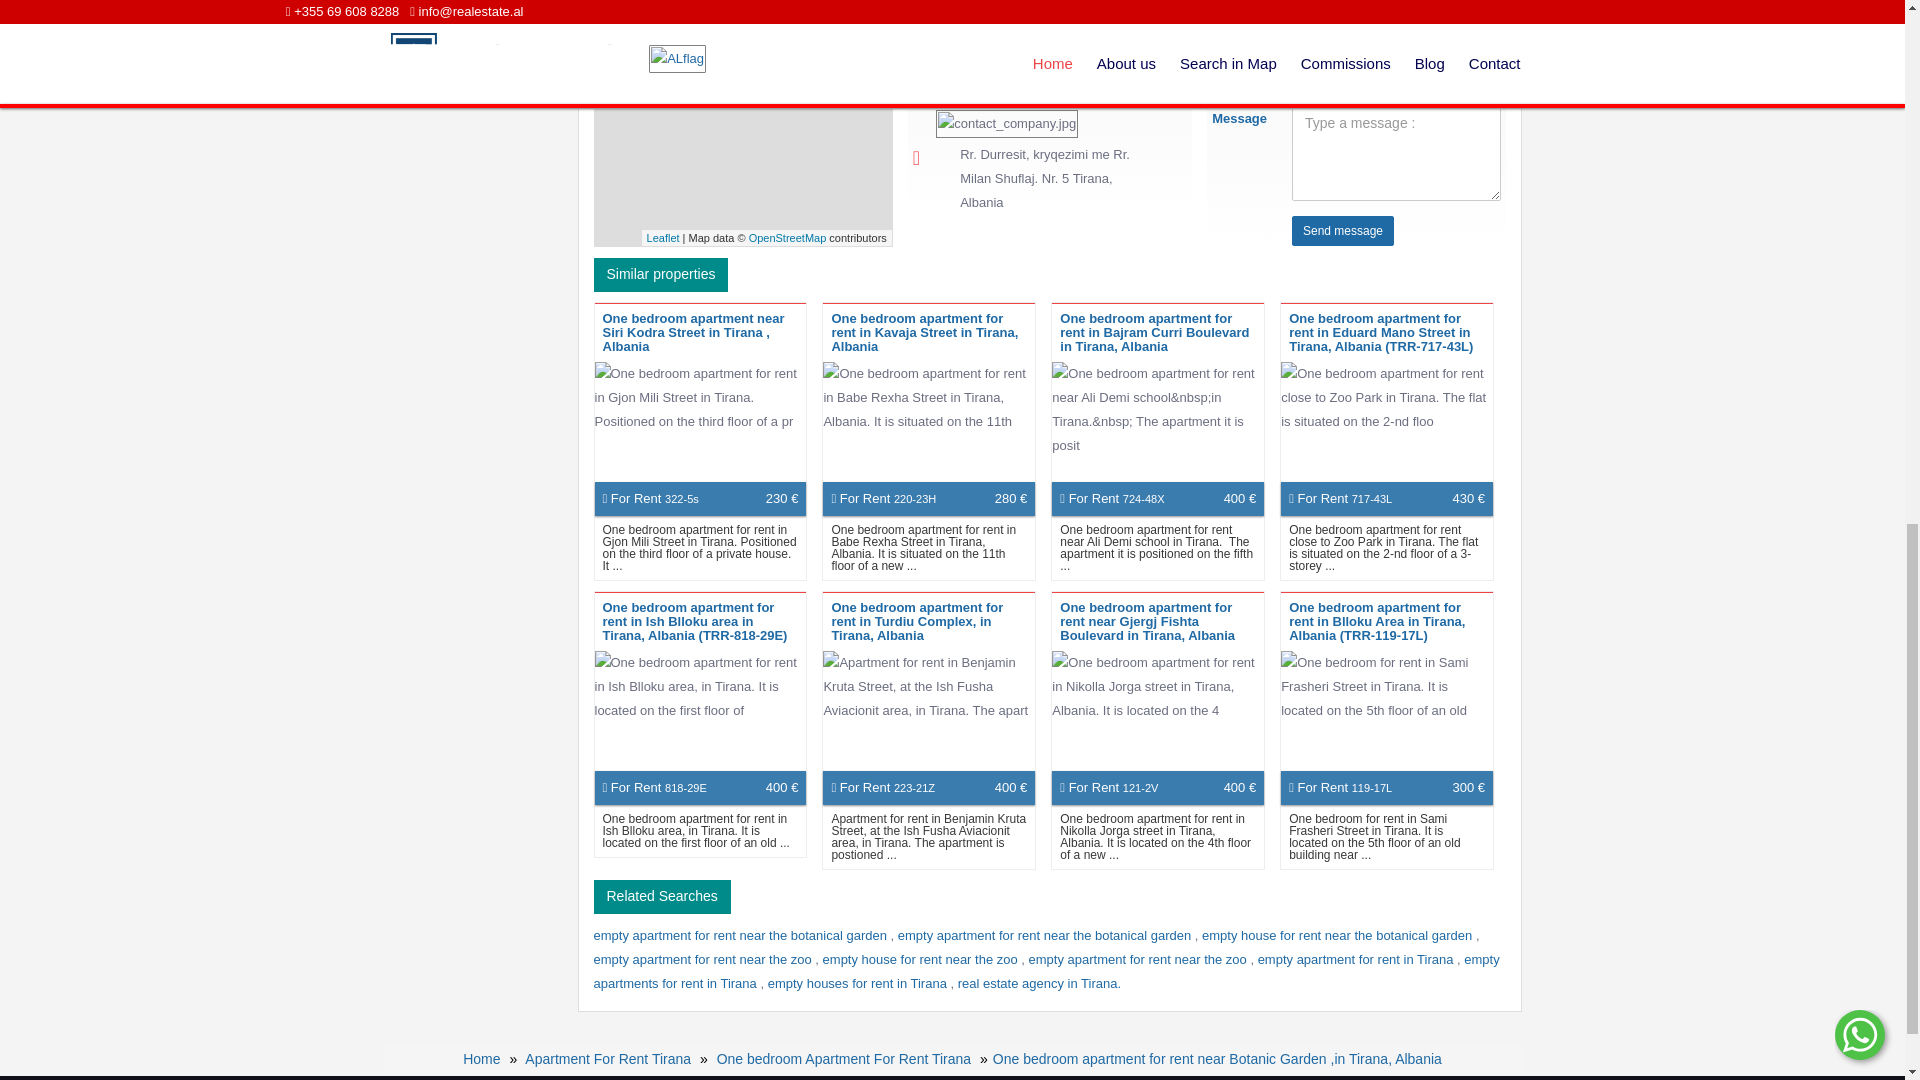 This screenshot has width=1920, height=1080. What do you see at coordinates (1140, 958) in the screenshot?
I see `empty apartment for rent near the zoo` at bounding box center [1140, 958].